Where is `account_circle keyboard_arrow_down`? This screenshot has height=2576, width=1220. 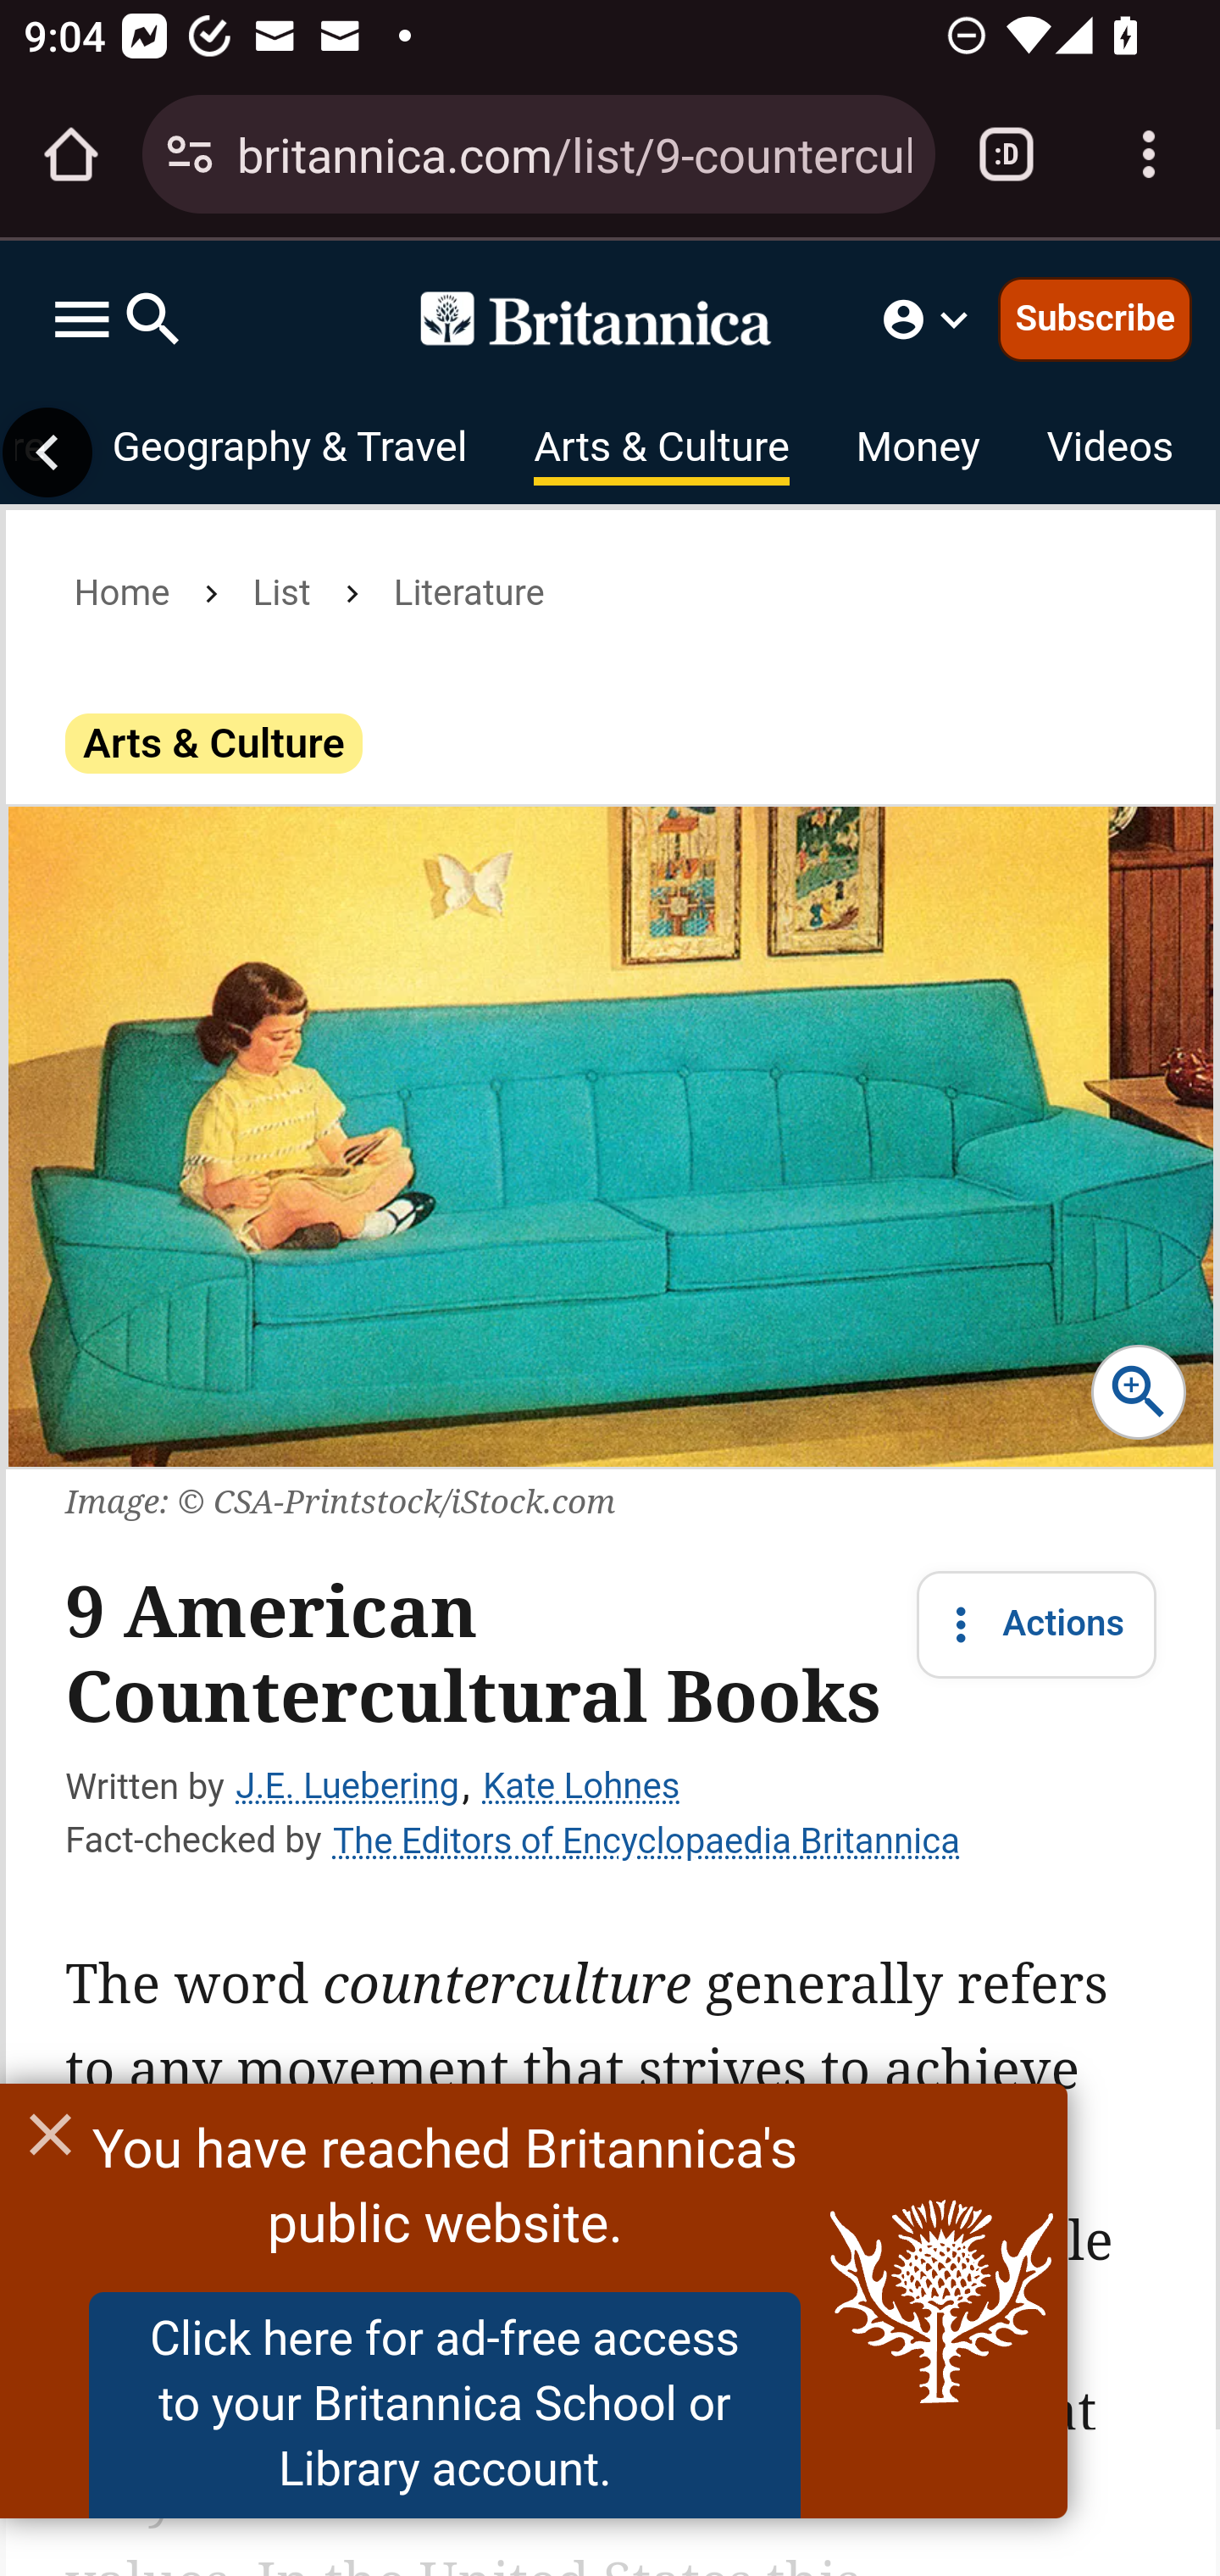 account_circle keyboard_arrow_down is located at coordinates (929, 319).